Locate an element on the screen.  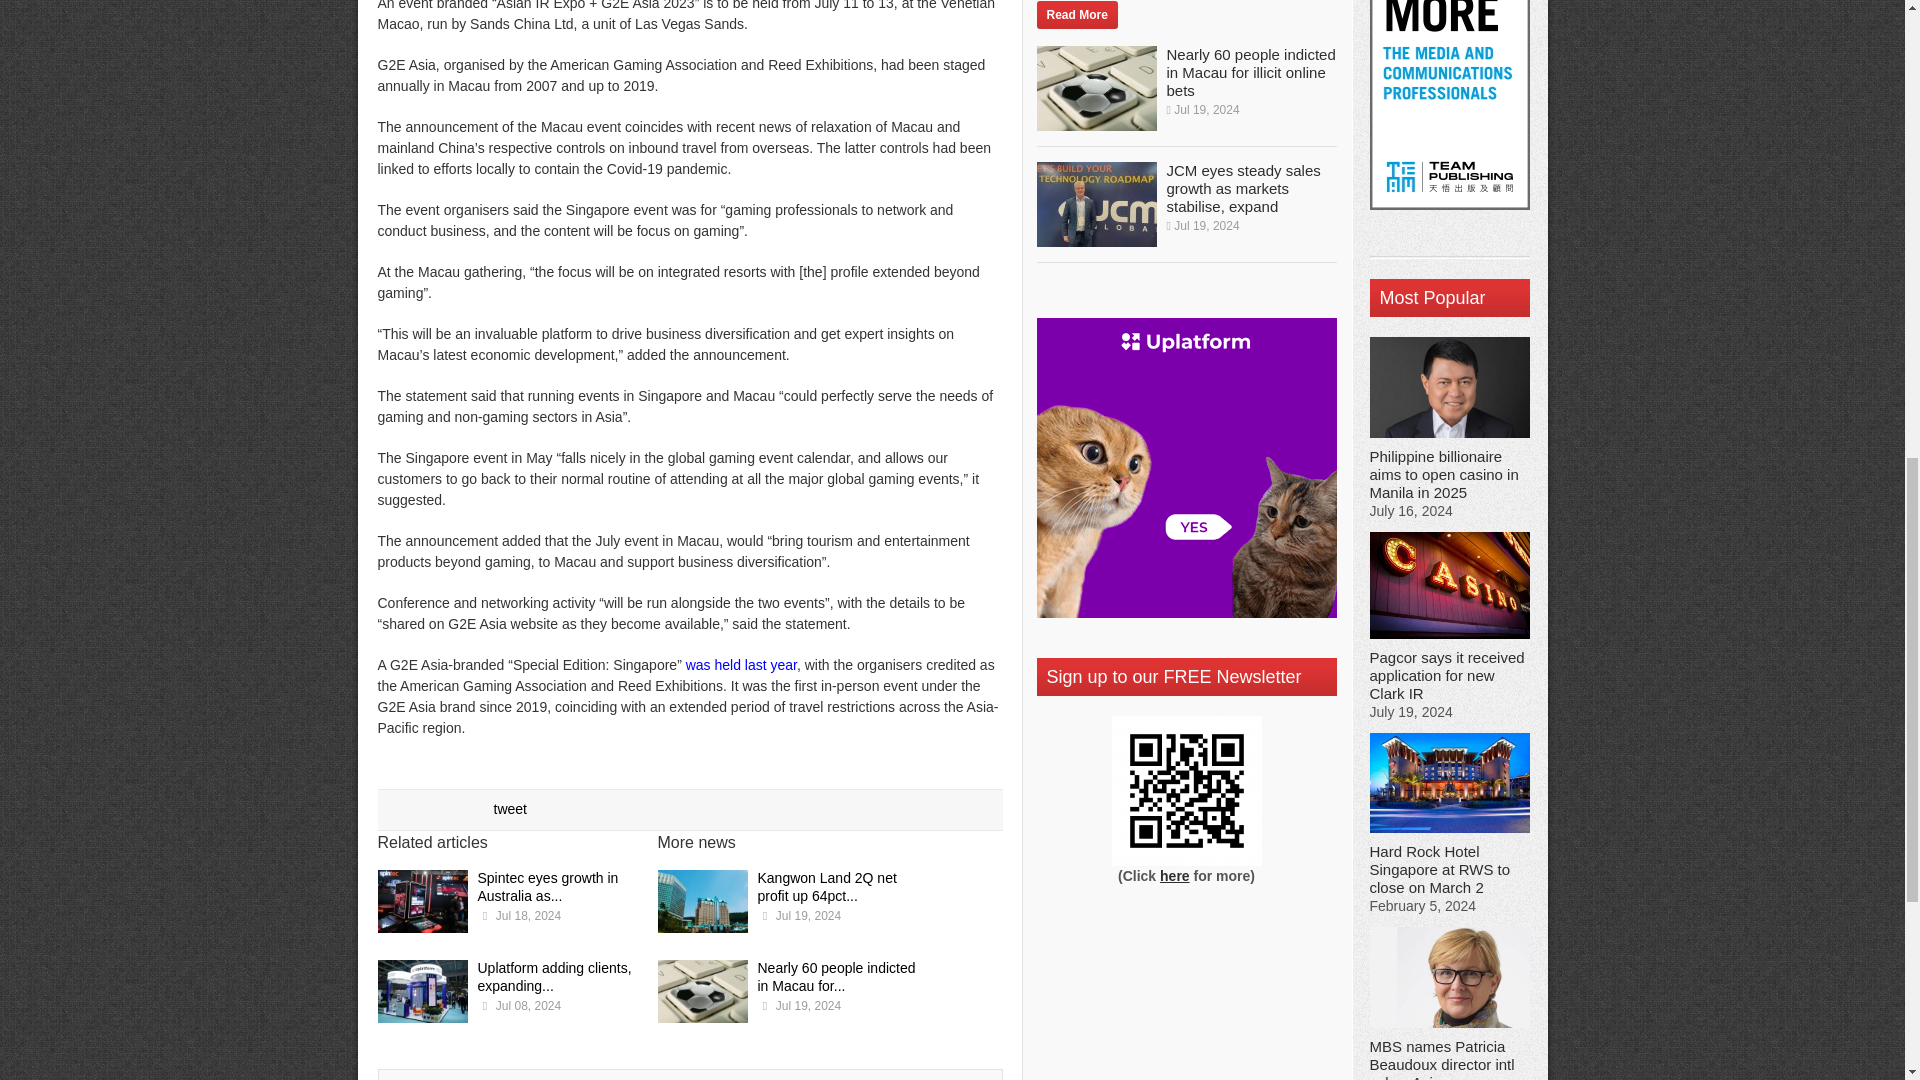
tweet is located at coordinates (510, 808).